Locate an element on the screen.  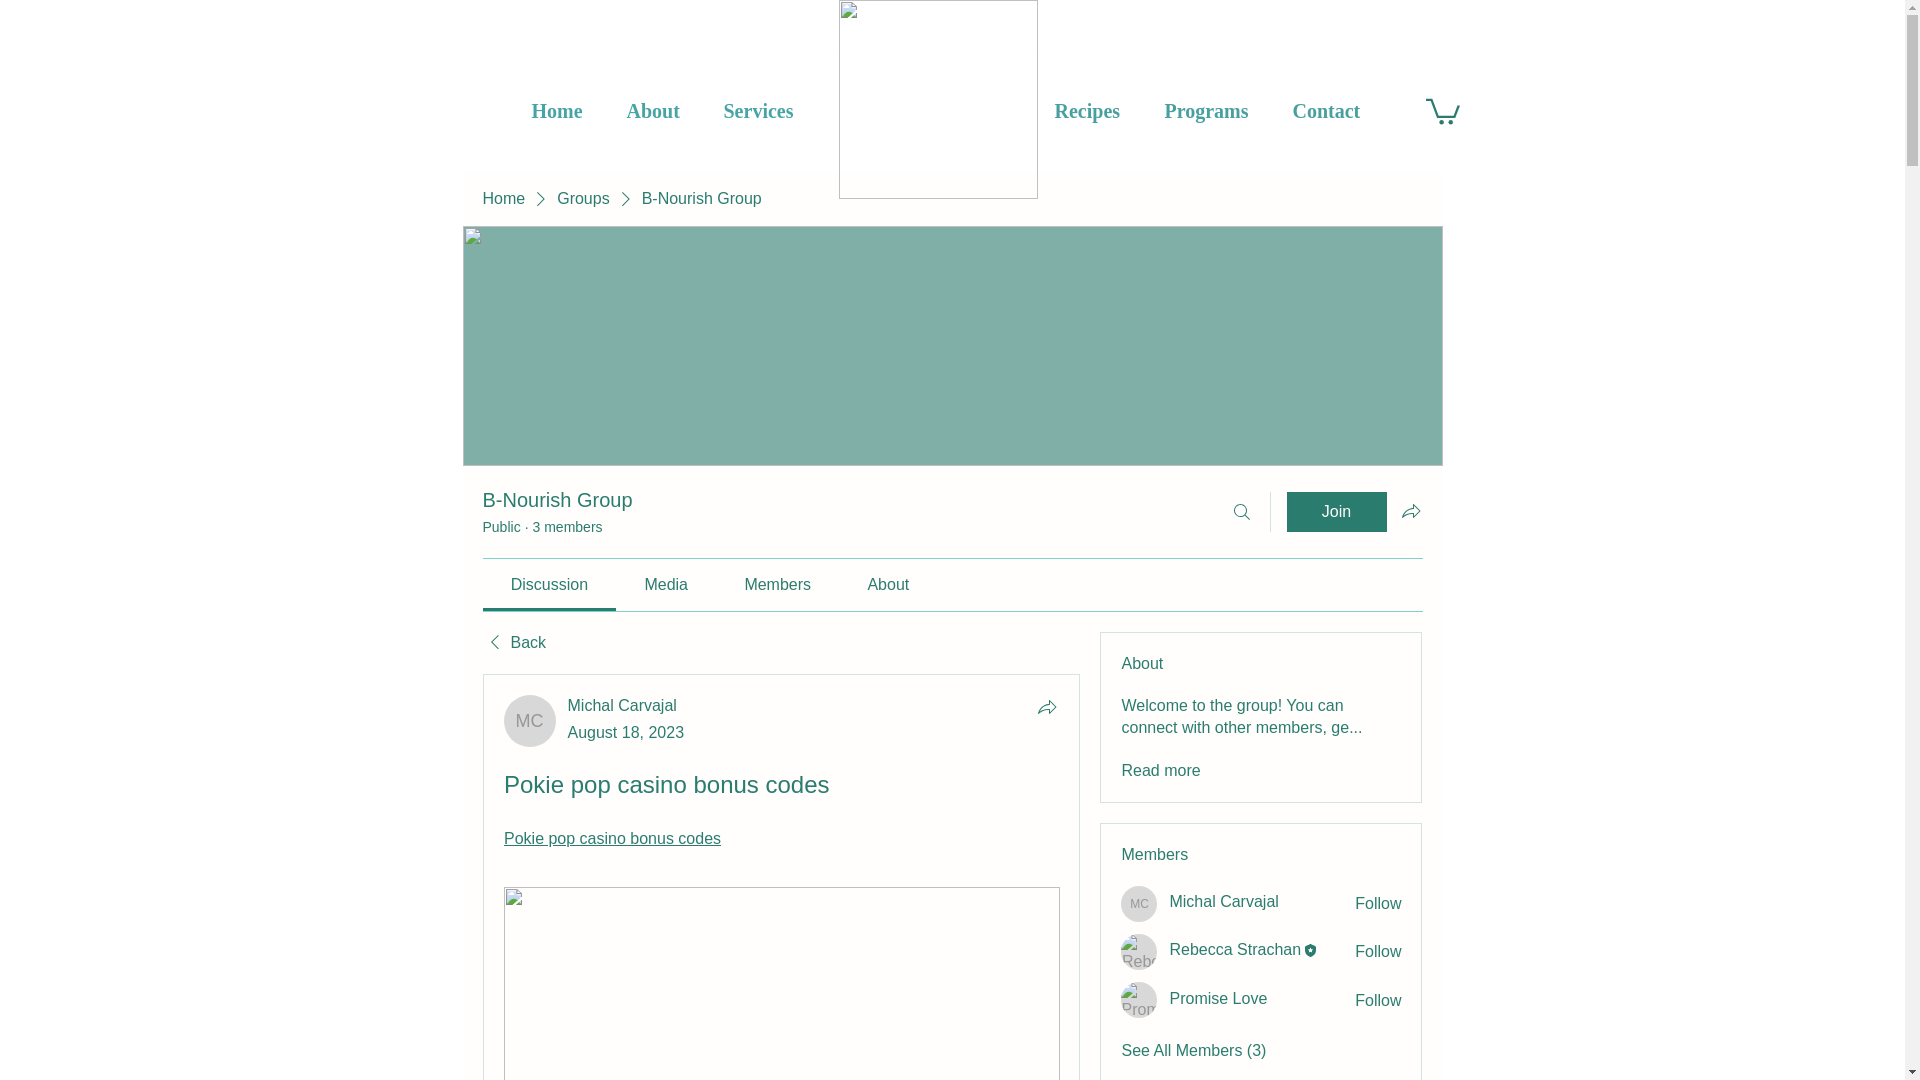
Rebecca Strachan is located at coordinates (1235, 950).